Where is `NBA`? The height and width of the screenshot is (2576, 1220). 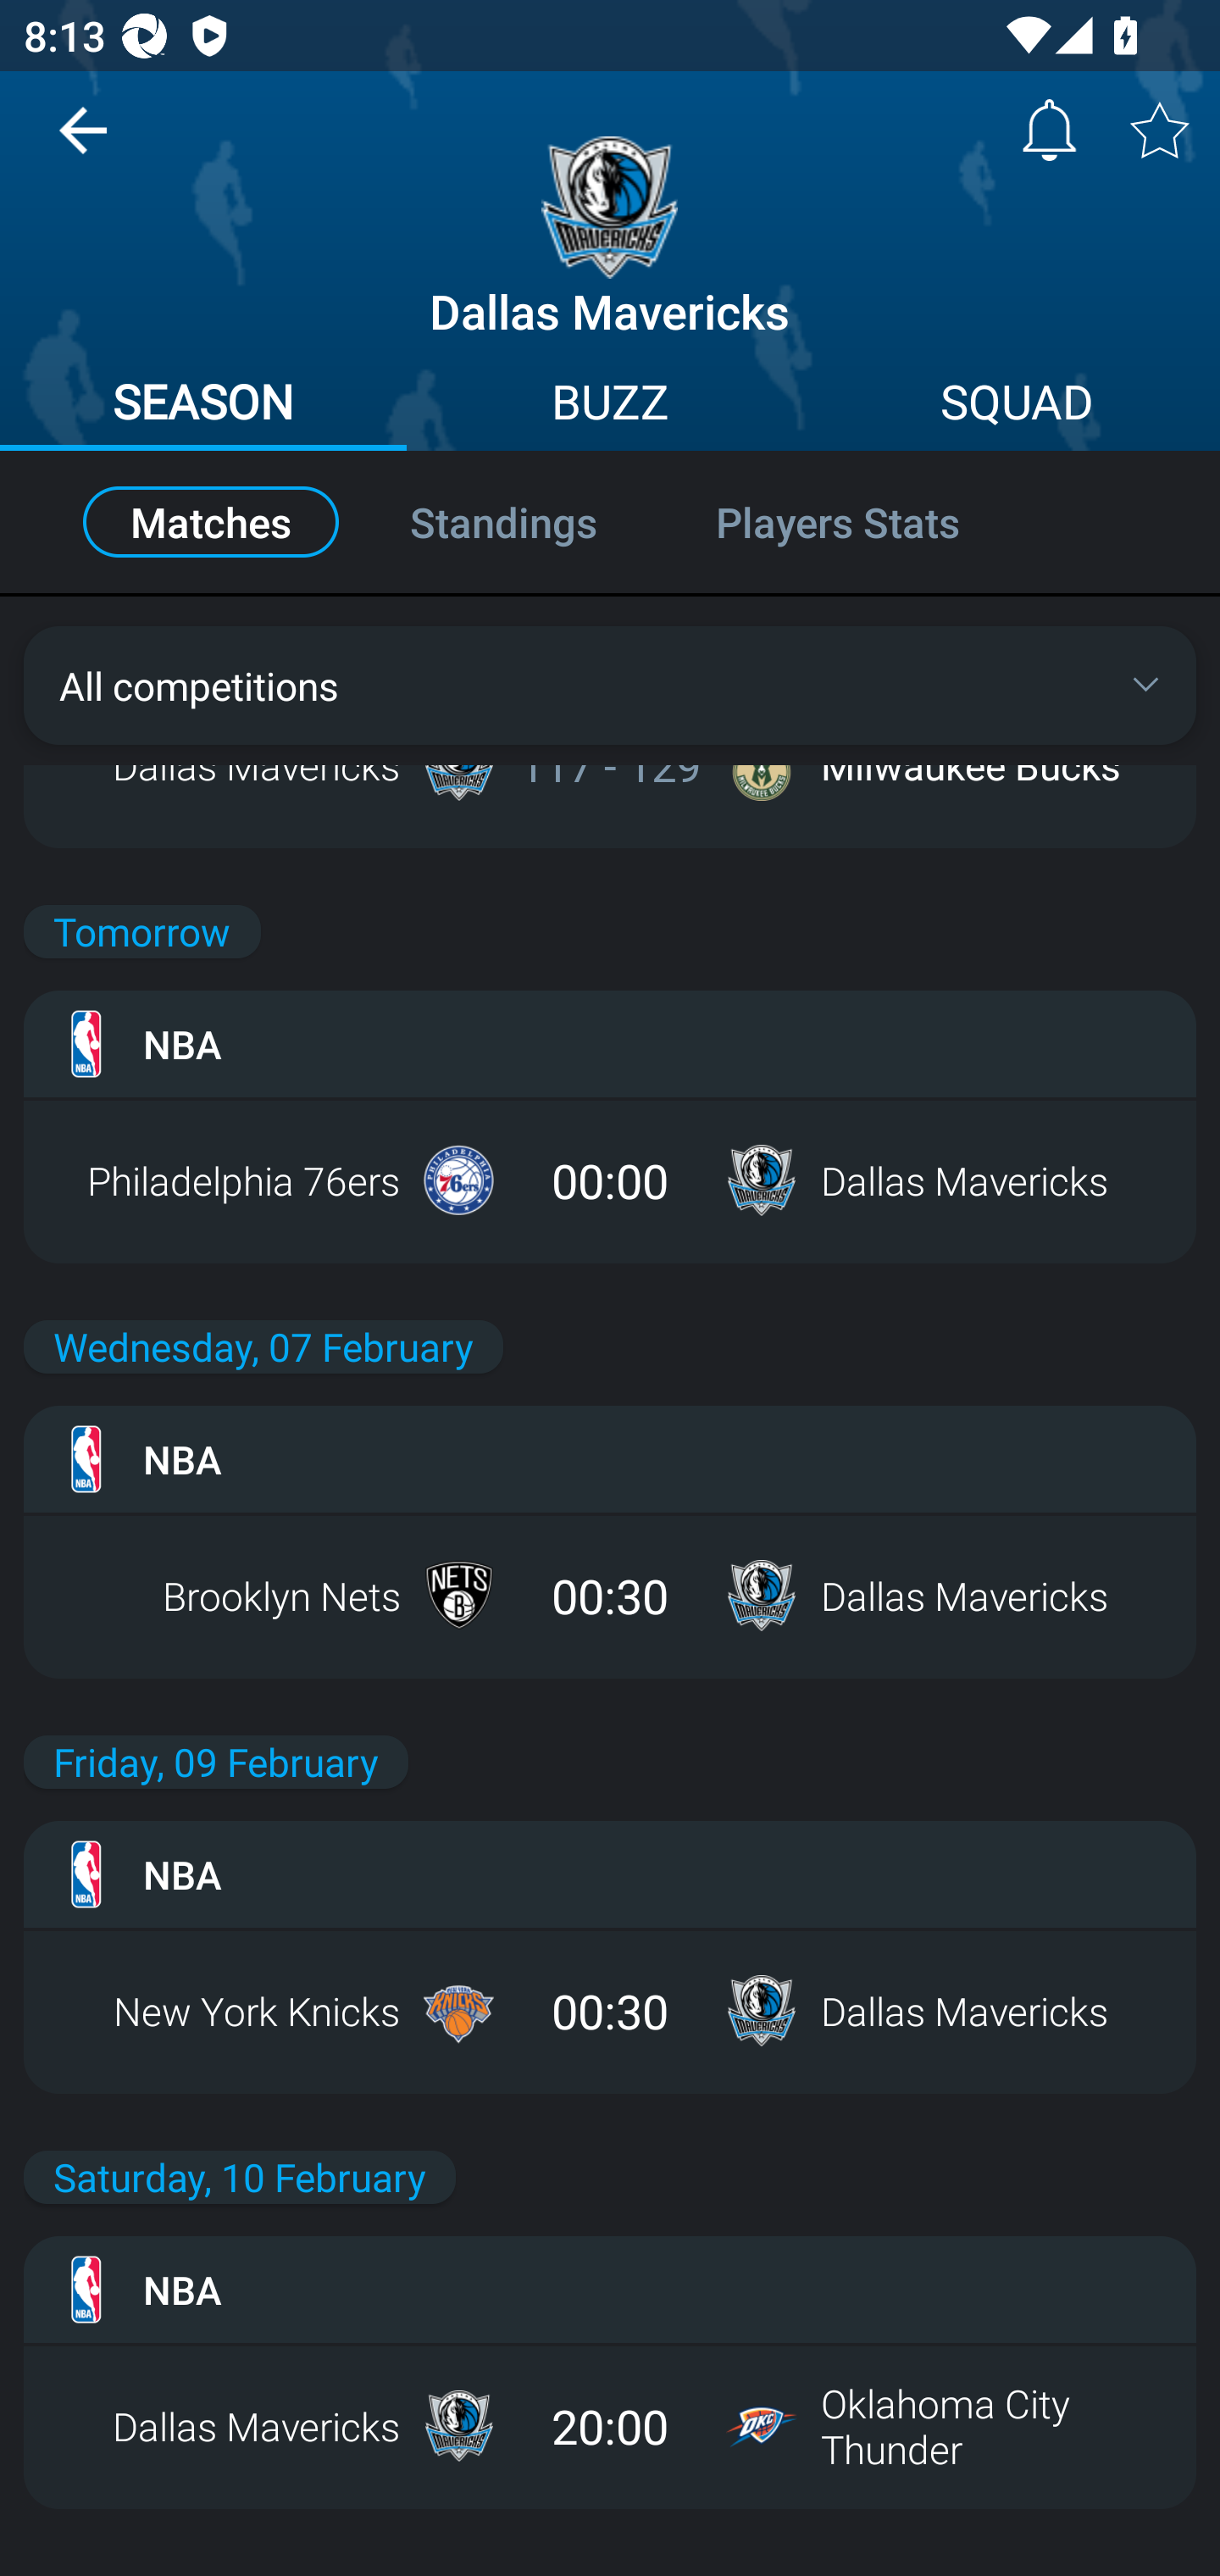
NBA is located at coordinates (610, 2290).